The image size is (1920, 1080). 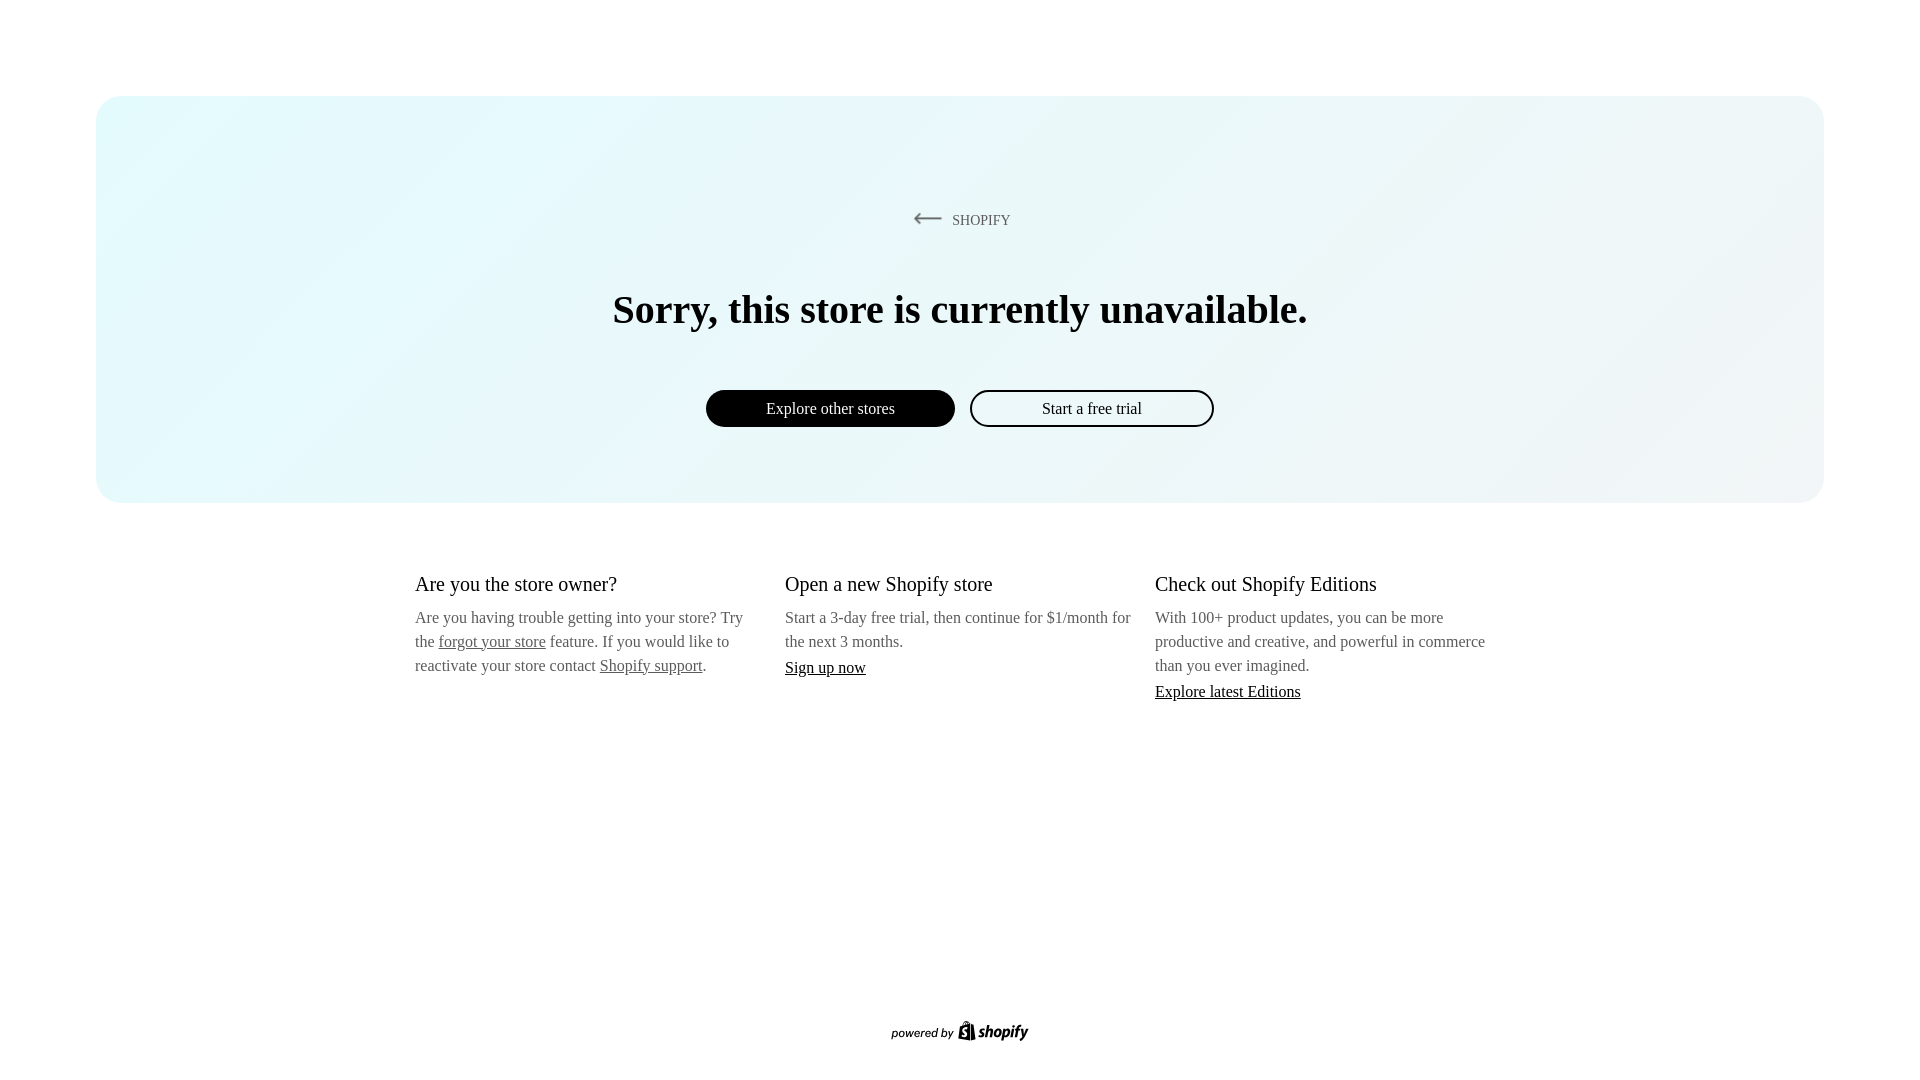 What do you see at coordinates (958, 219) in the screenshot?
I see `SHOPIFY` at bounding box center [958, 219].